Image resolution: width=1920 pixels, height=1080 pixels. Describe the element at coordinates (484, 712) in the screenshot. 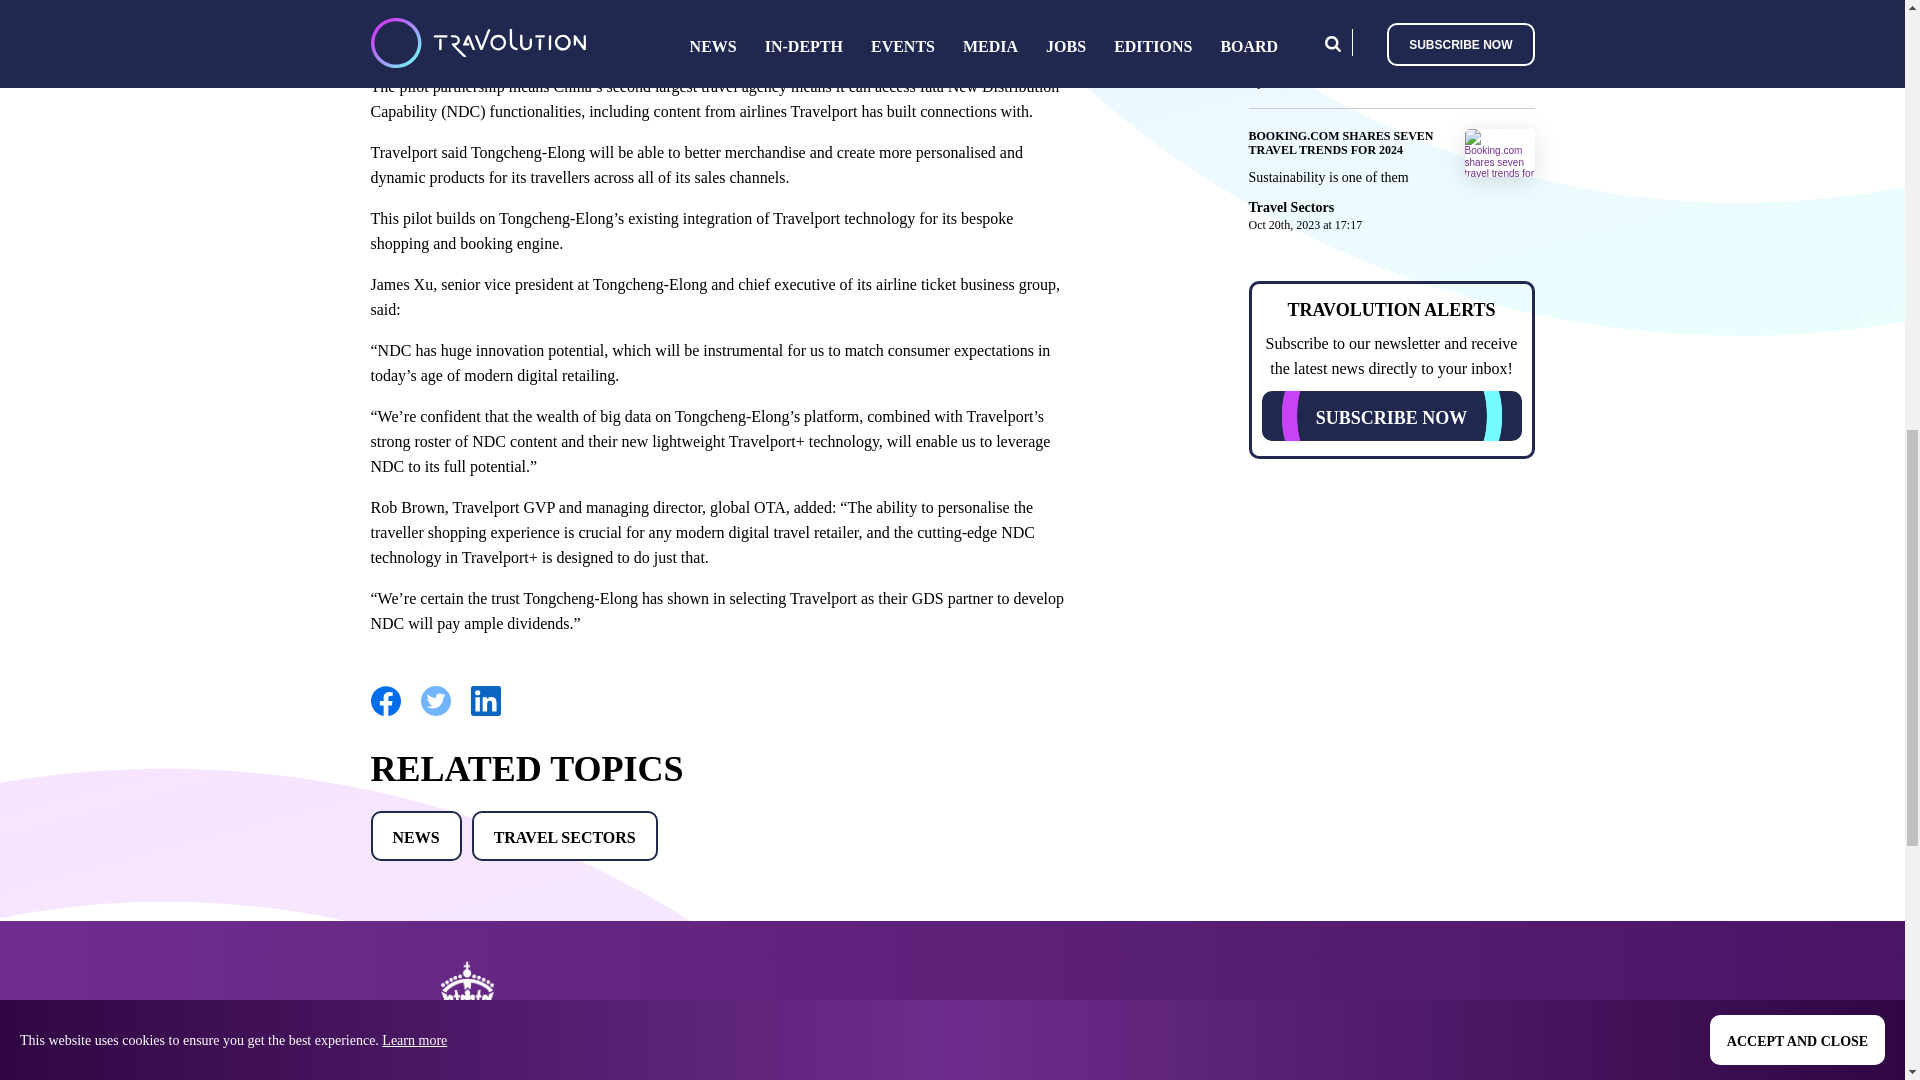

I see `Share on LinkedIn` at that location.